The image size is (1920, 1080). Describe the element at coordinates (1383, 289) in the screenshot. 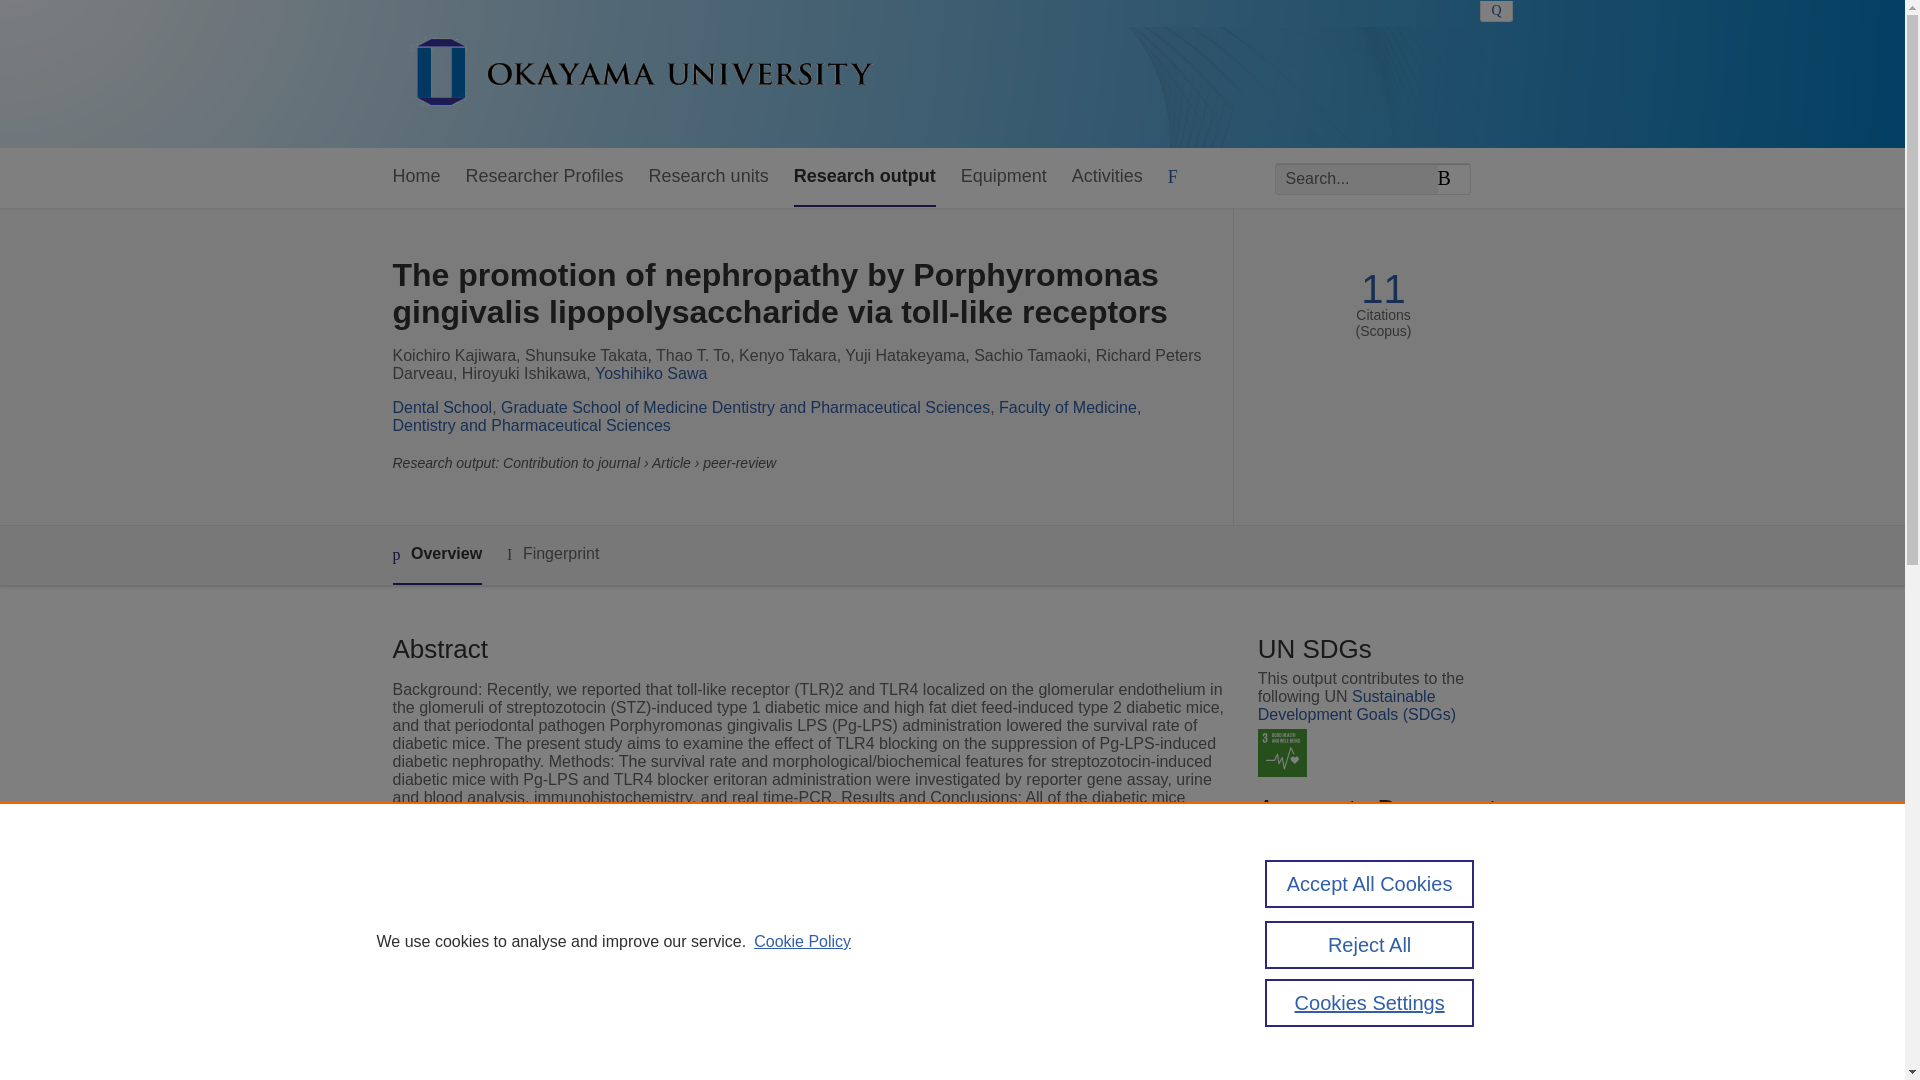

I see `11` at that location.